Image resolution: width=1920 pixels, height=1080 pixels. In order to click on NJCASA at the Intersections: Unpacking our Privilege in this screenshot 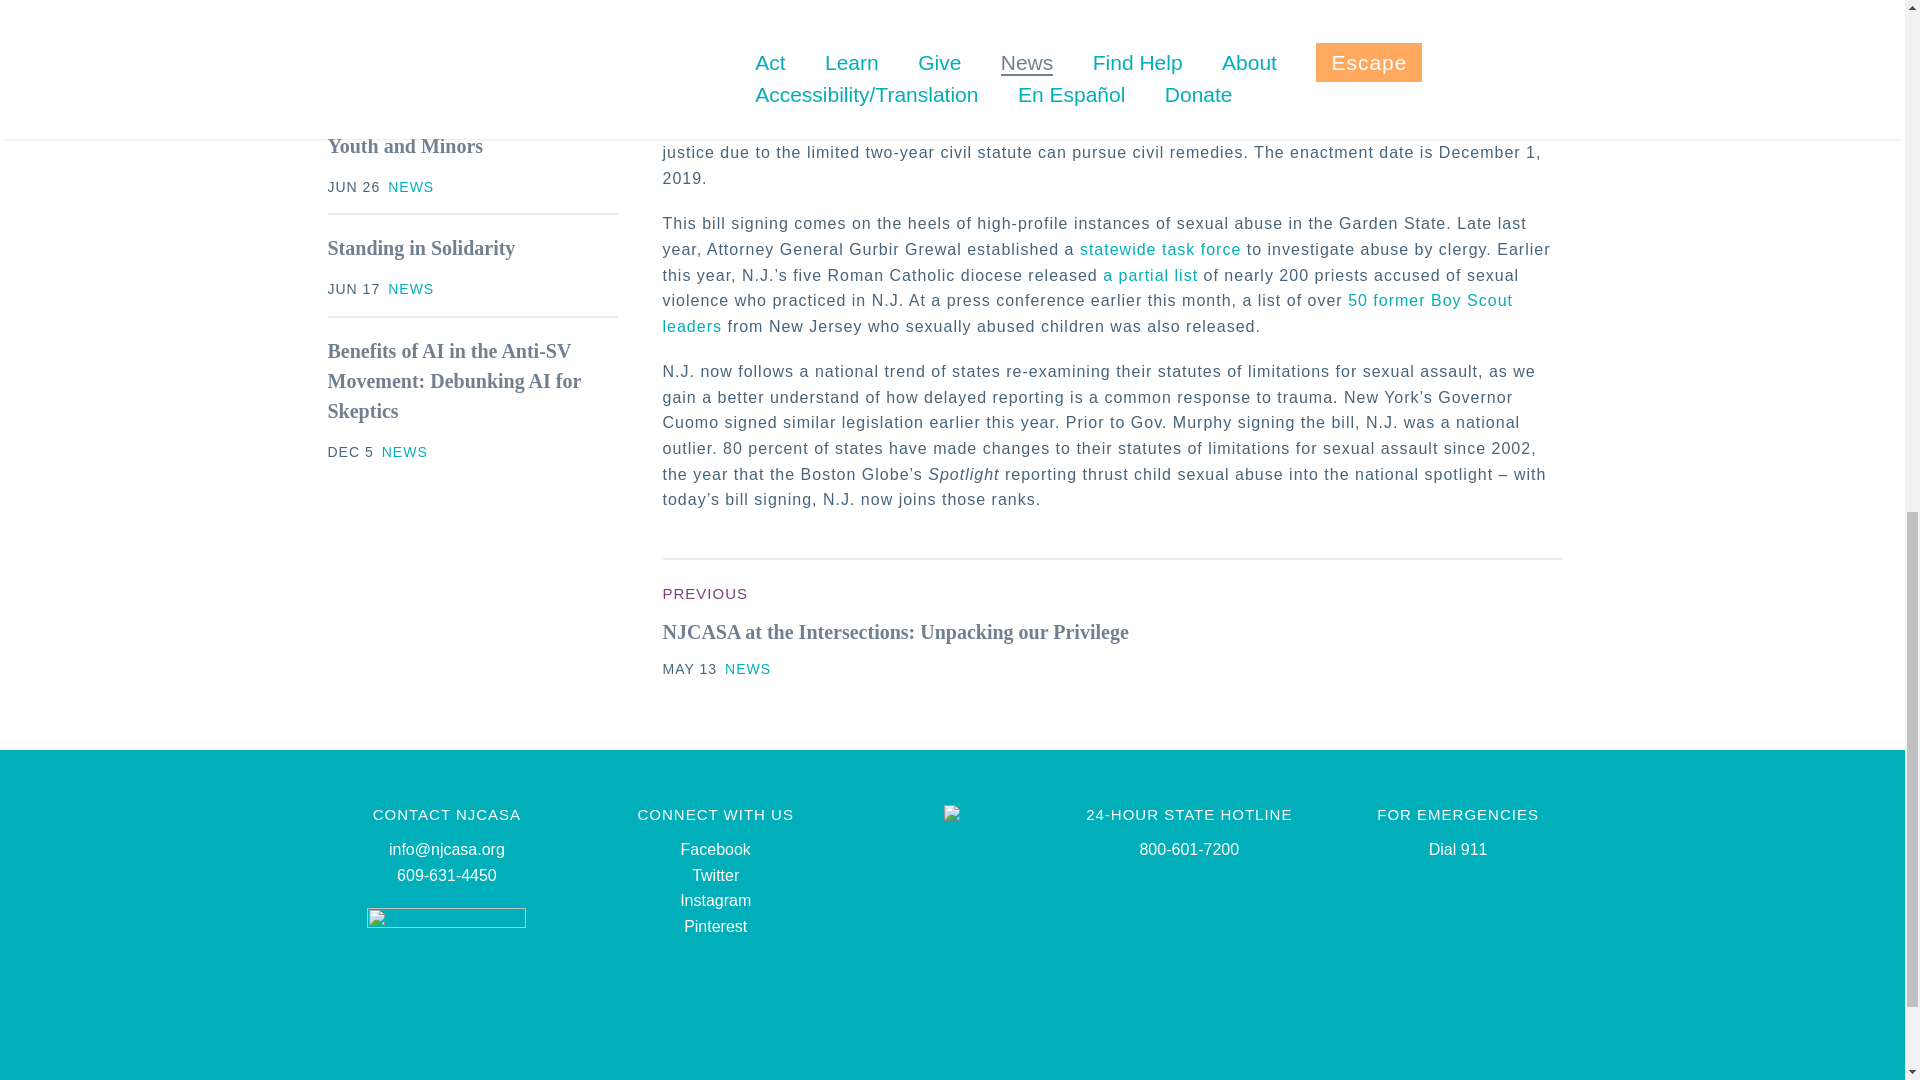, I will do `click(895, 632)`.